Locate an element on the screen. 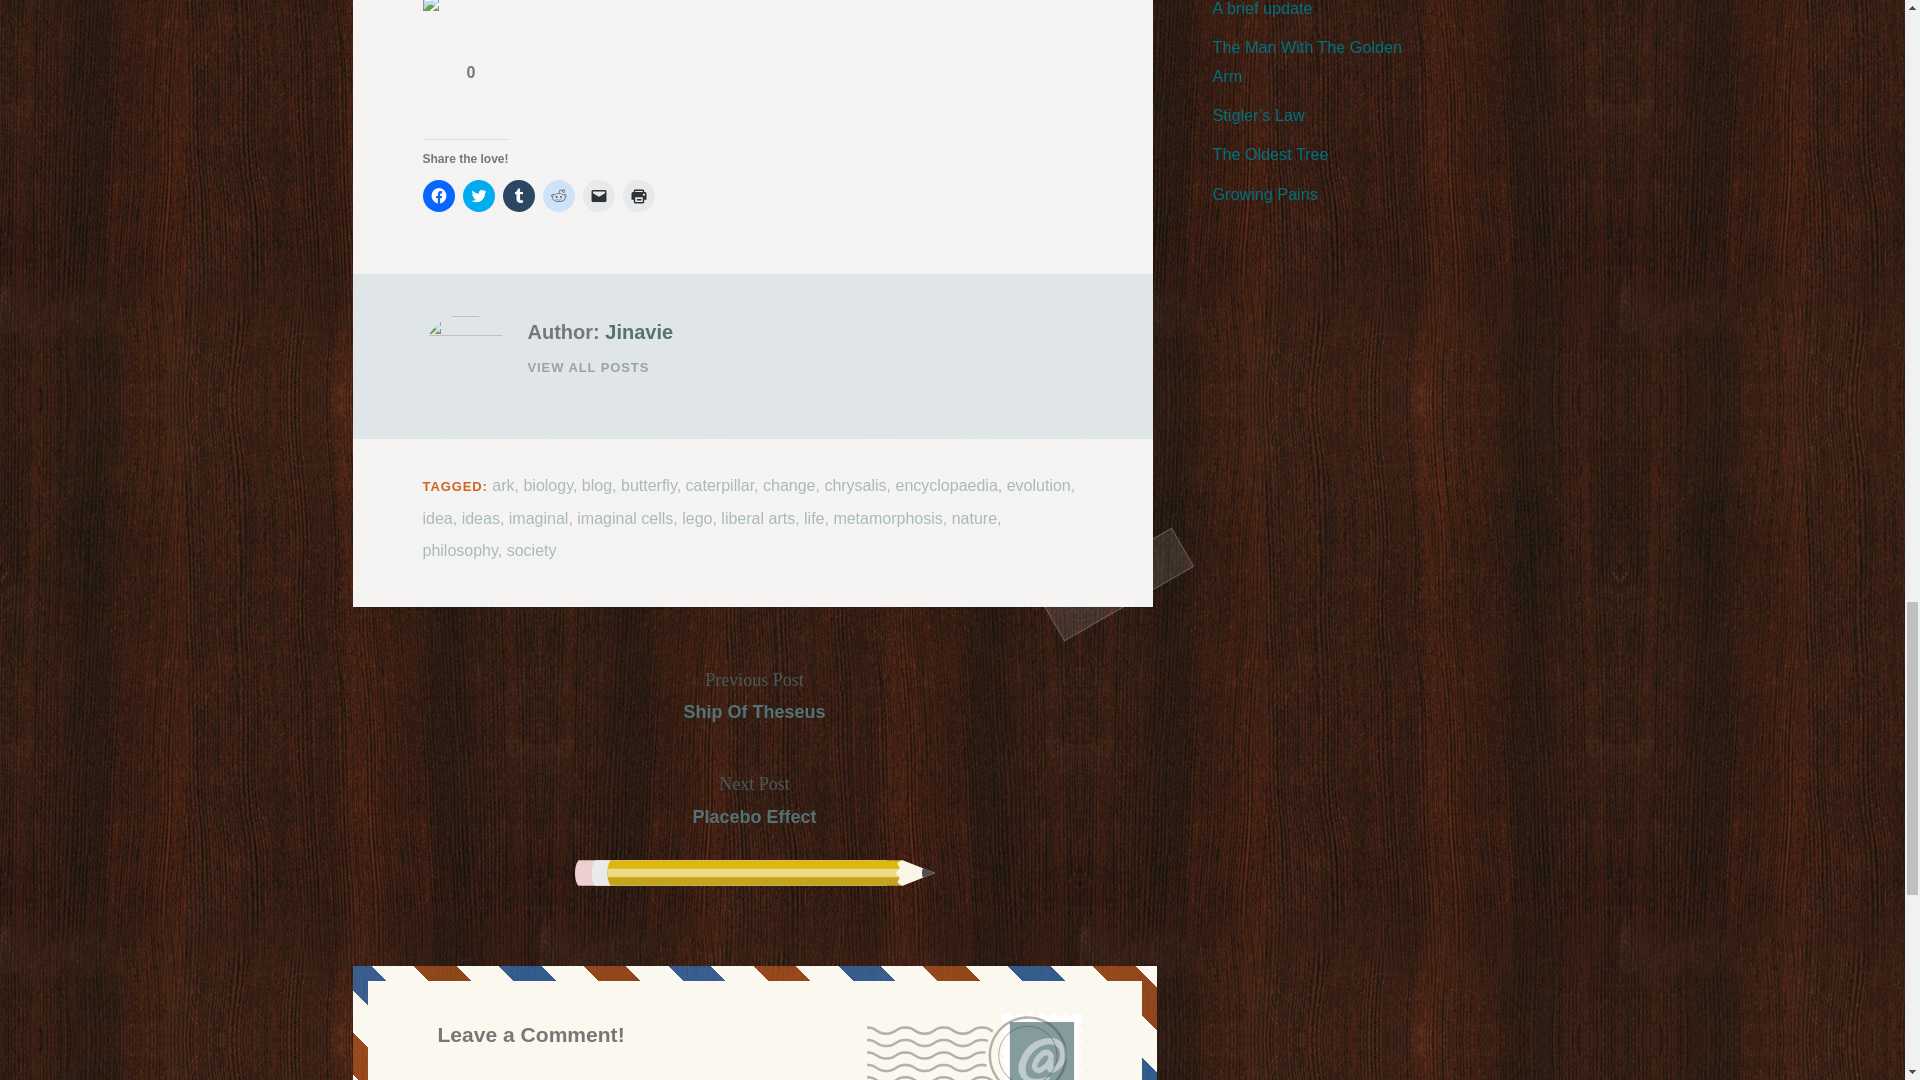 The width and height of the screenshot is (1920, 1080). encyclopaedia is located at coordinates (947, 485).